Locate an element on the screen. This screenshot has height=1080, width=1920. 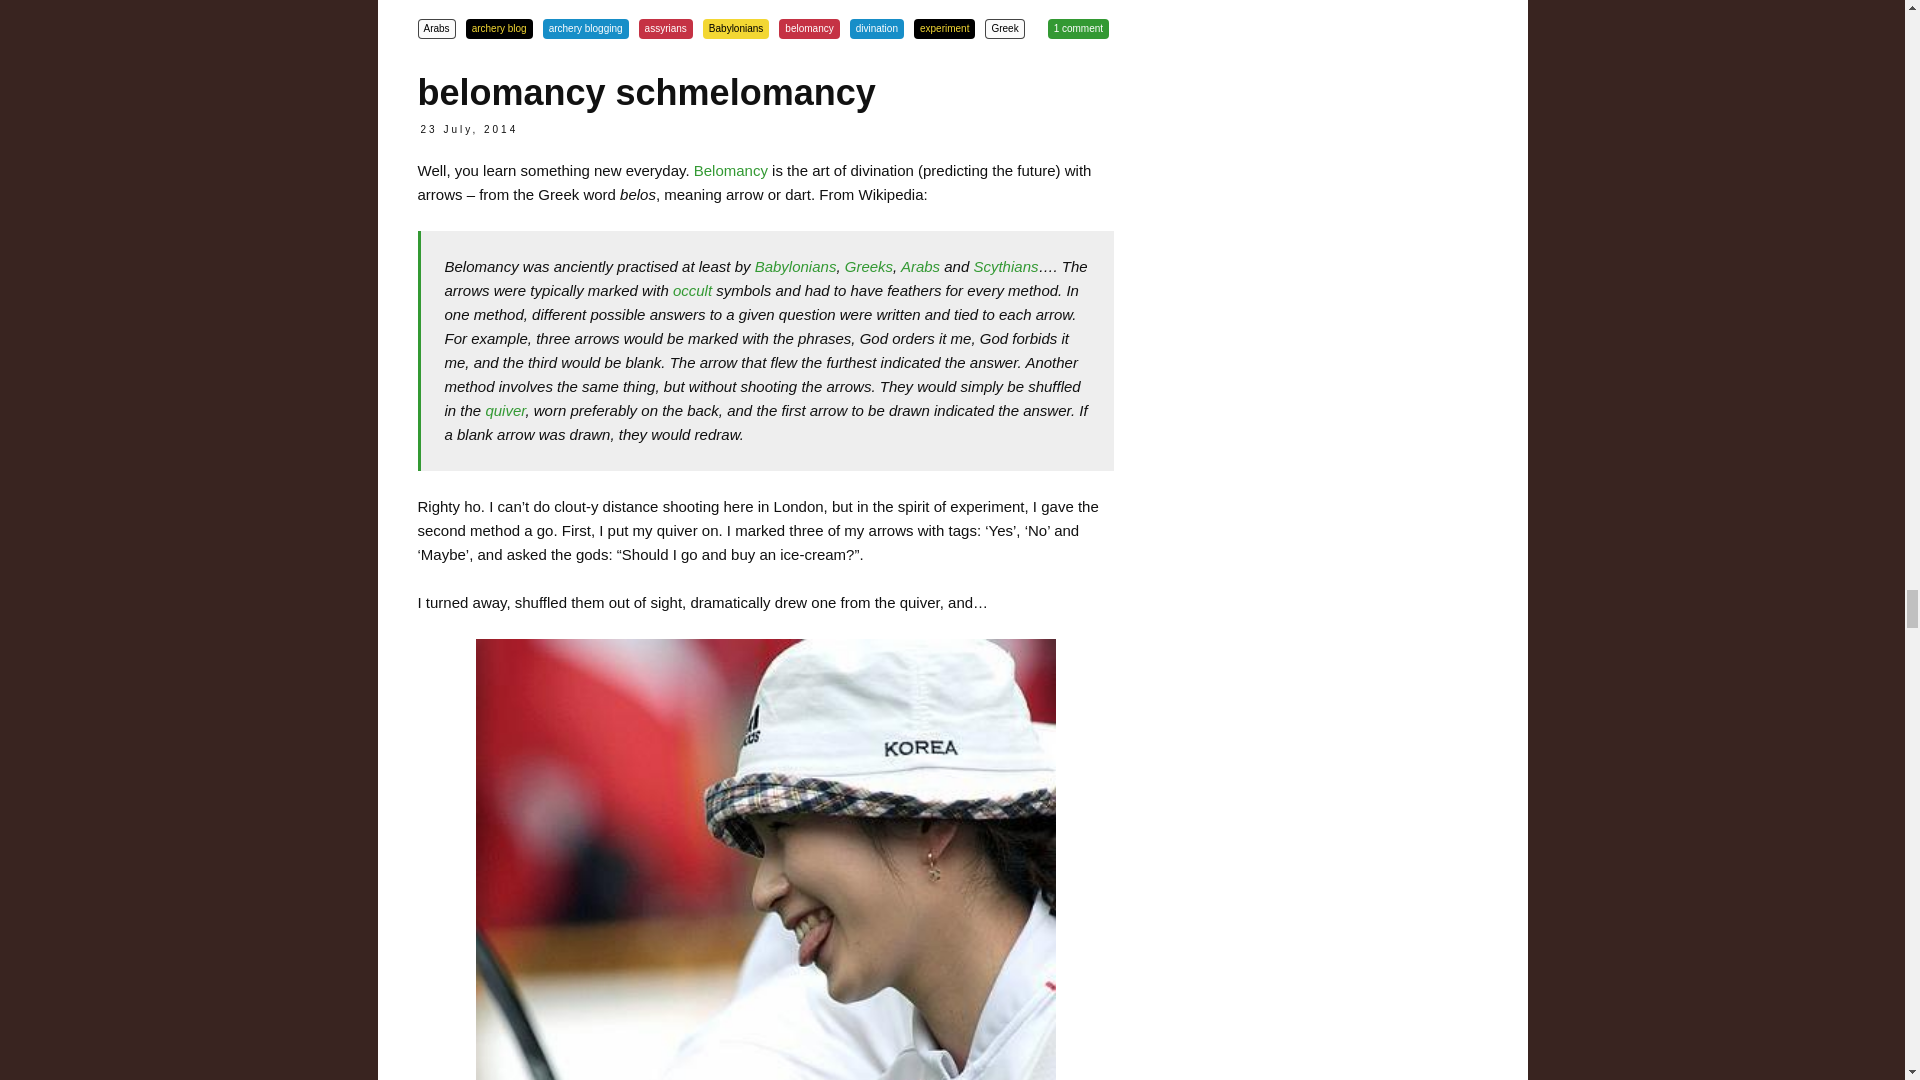
Babylonia is located at coordinates (796, 266).